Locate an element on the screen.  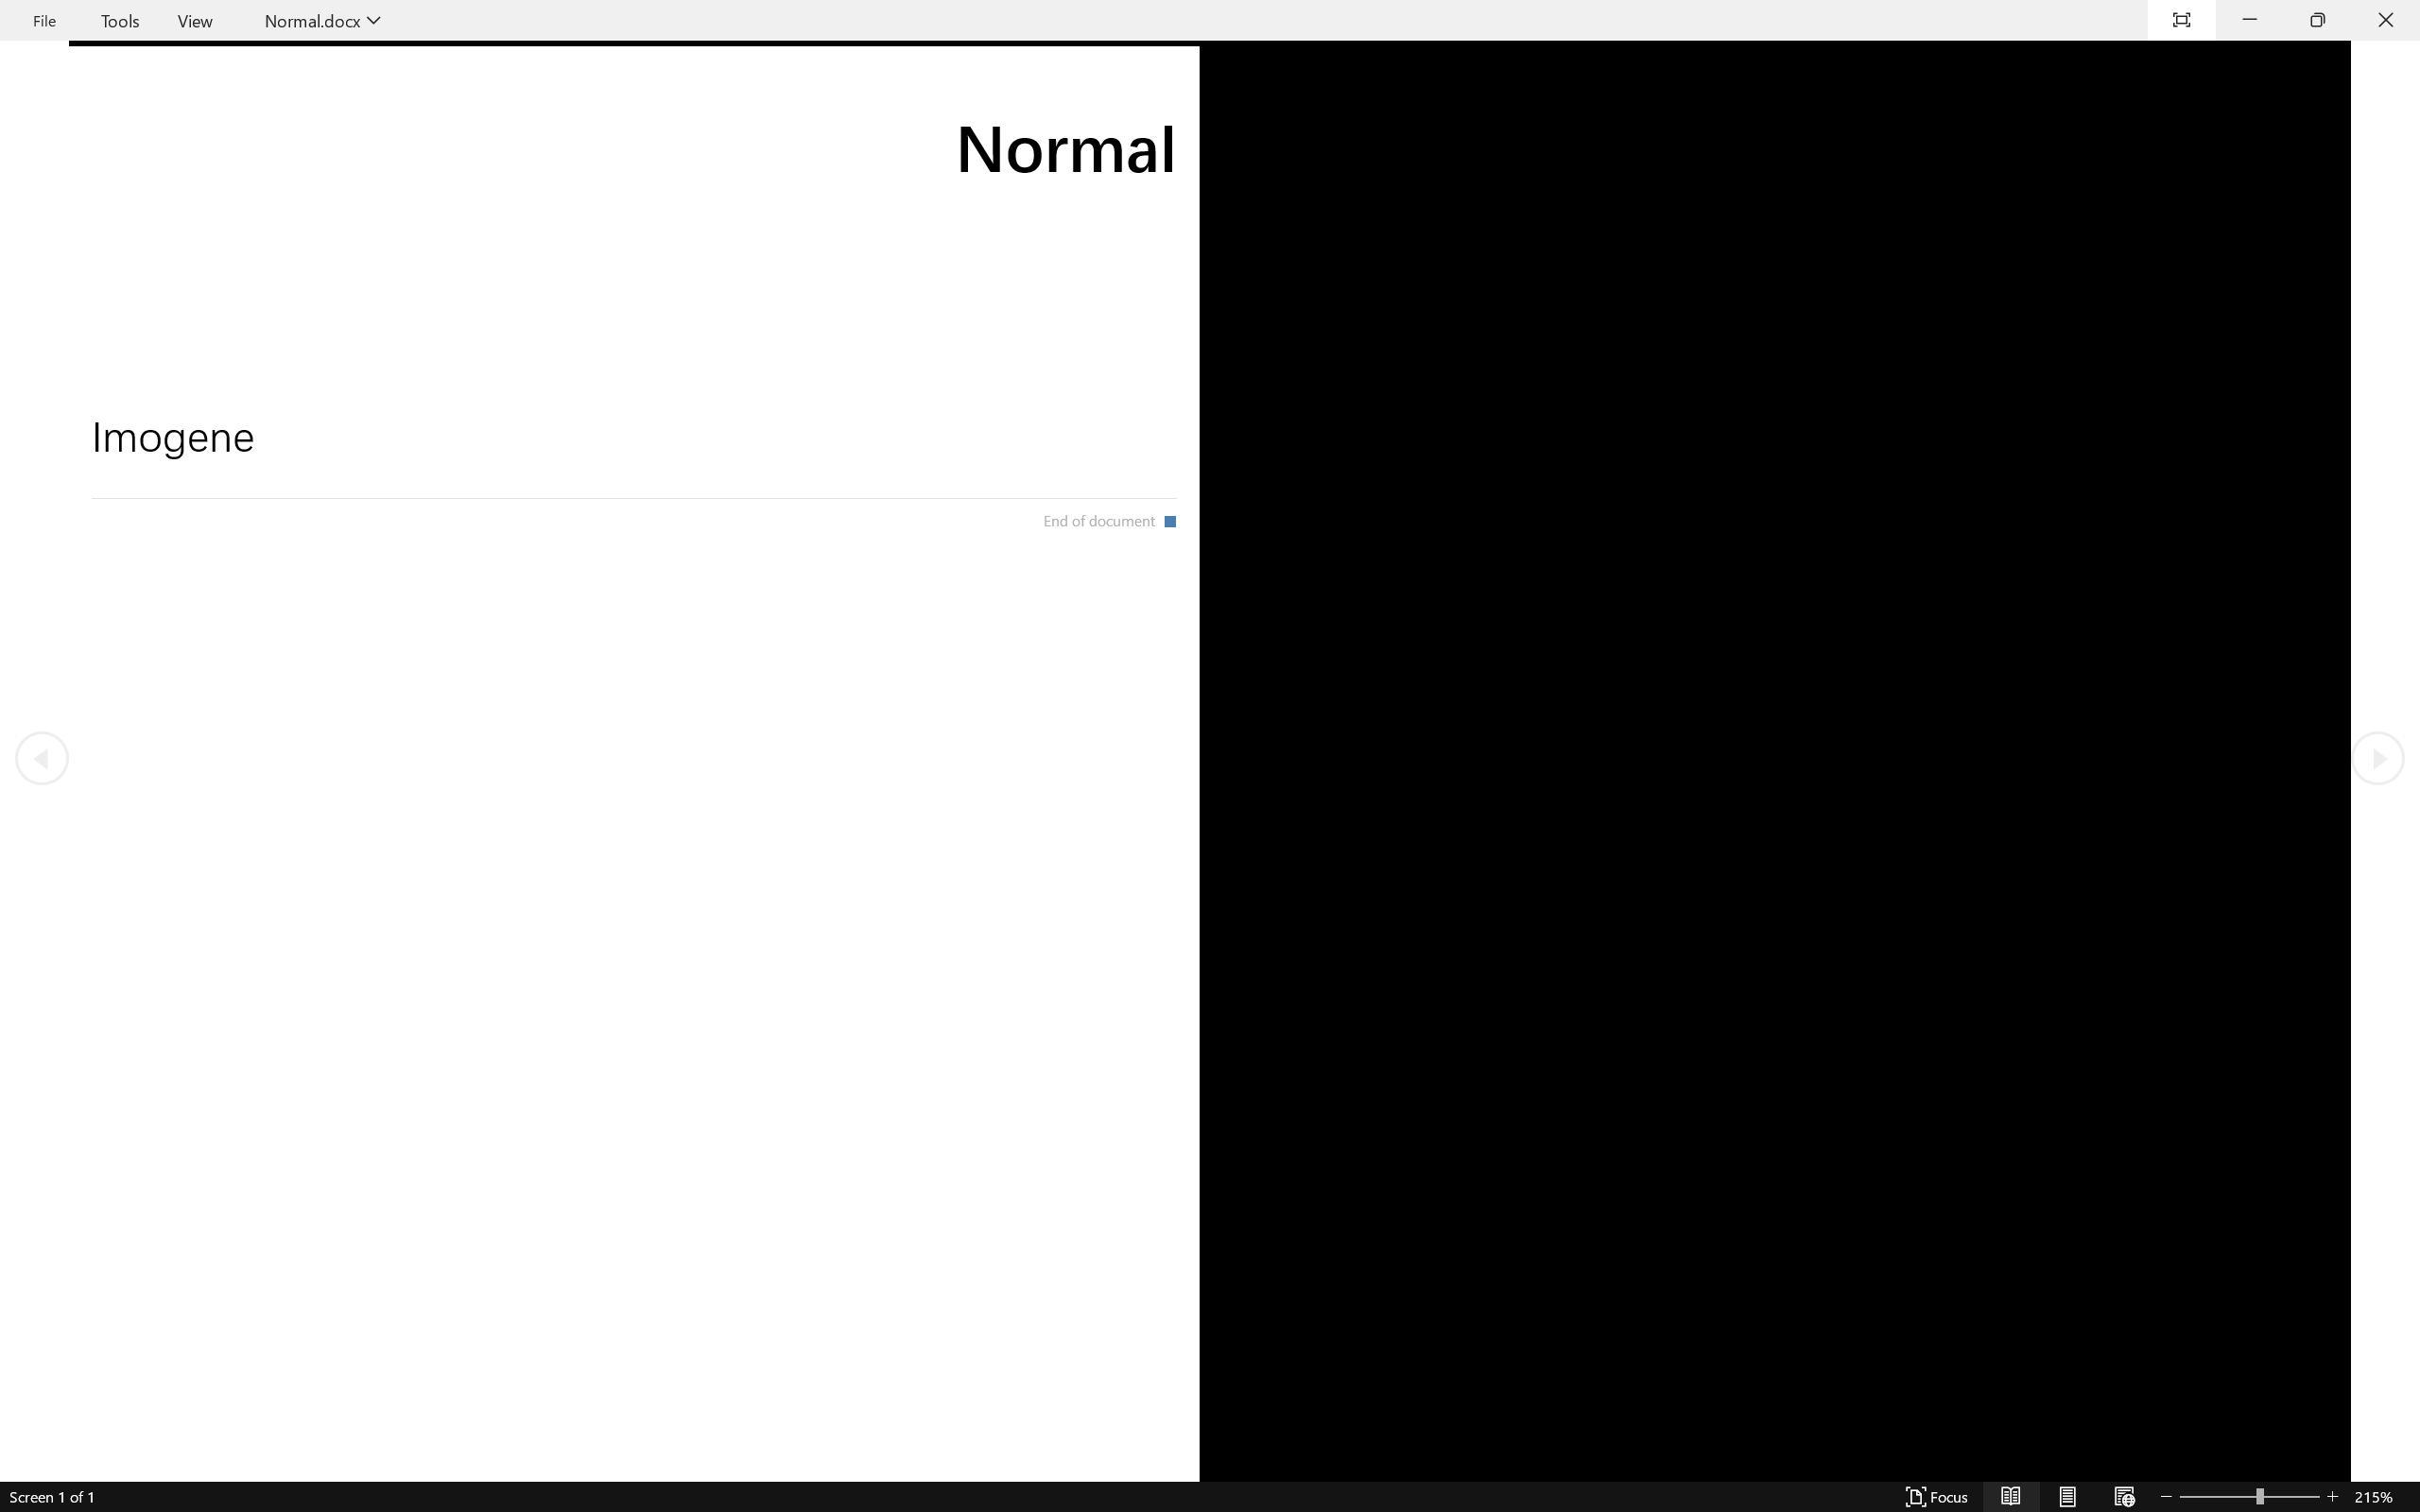
Class: Net UI Tool Window Layered is located at coordinates (1210, 21).